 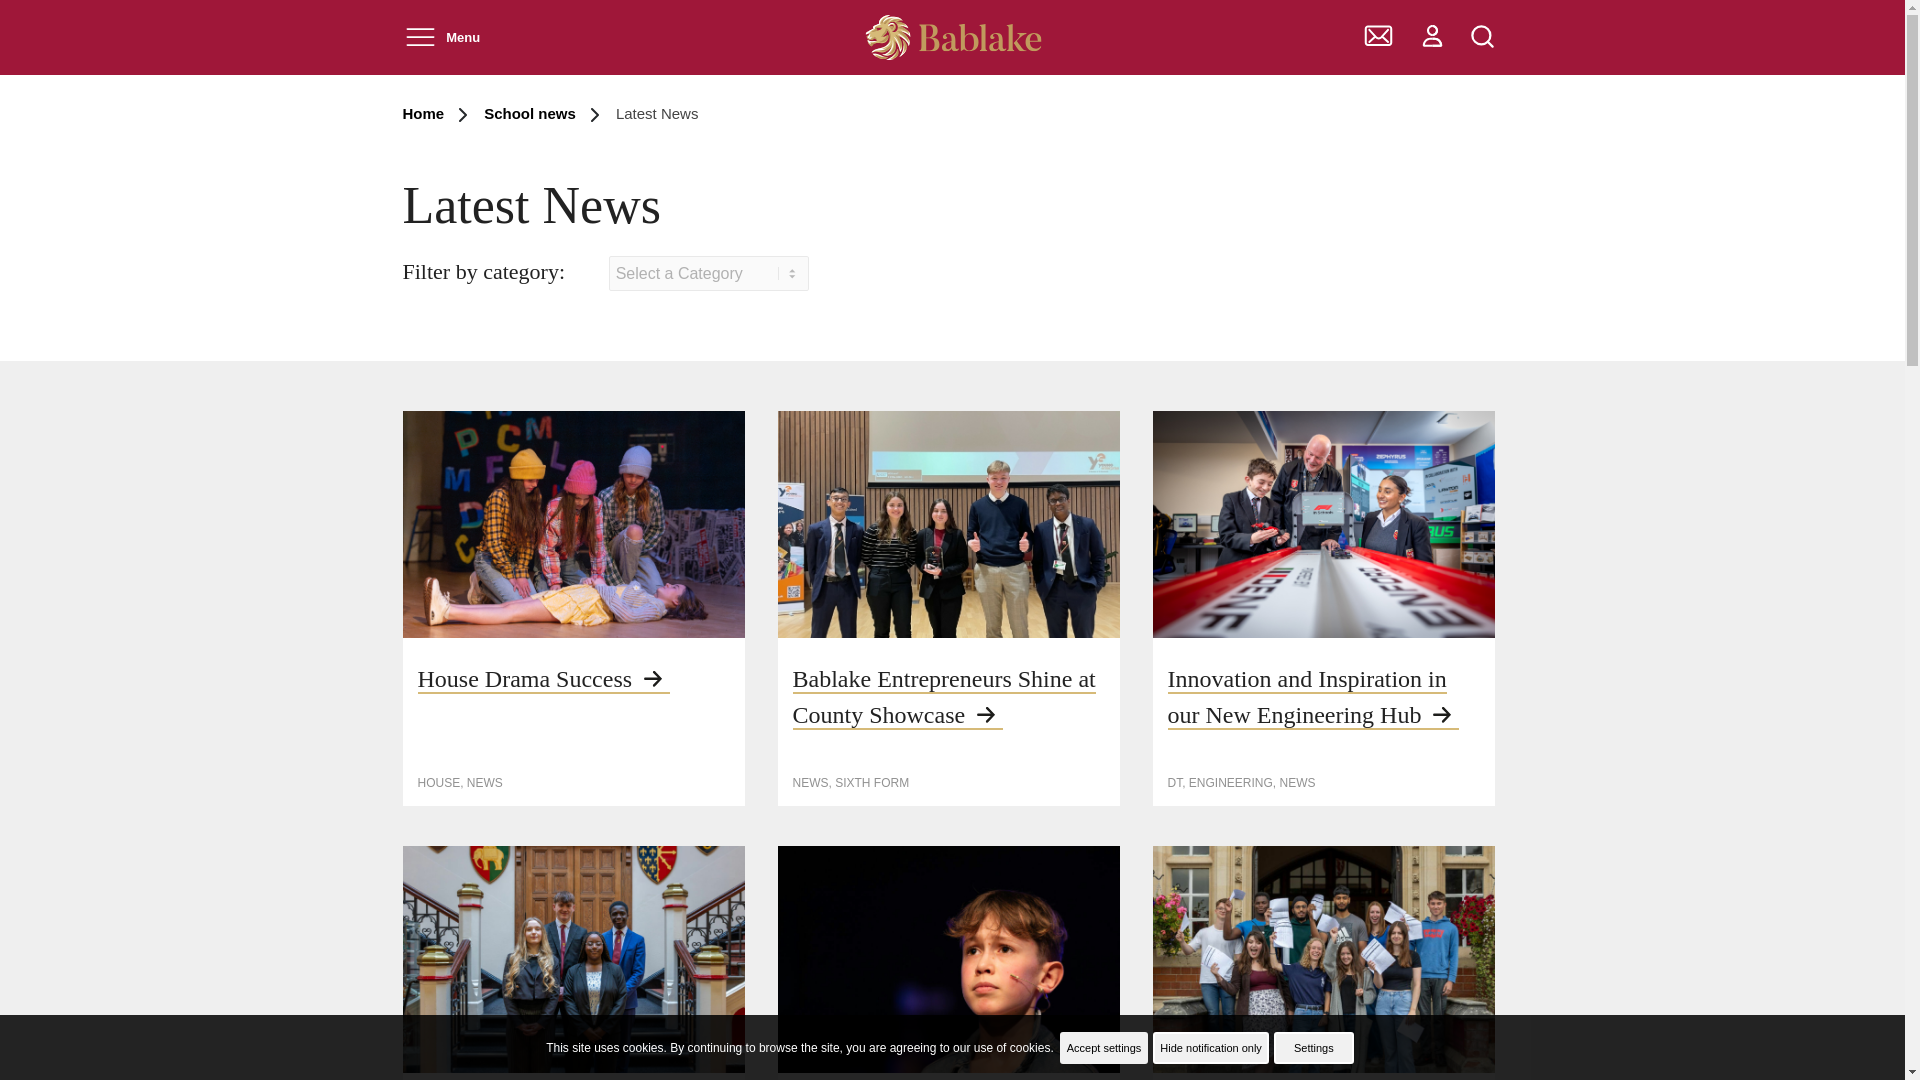 What do you see at coordinates (544, 680) in the screenshot?
I see `House Drama Success` at bounding box center [544, 680].